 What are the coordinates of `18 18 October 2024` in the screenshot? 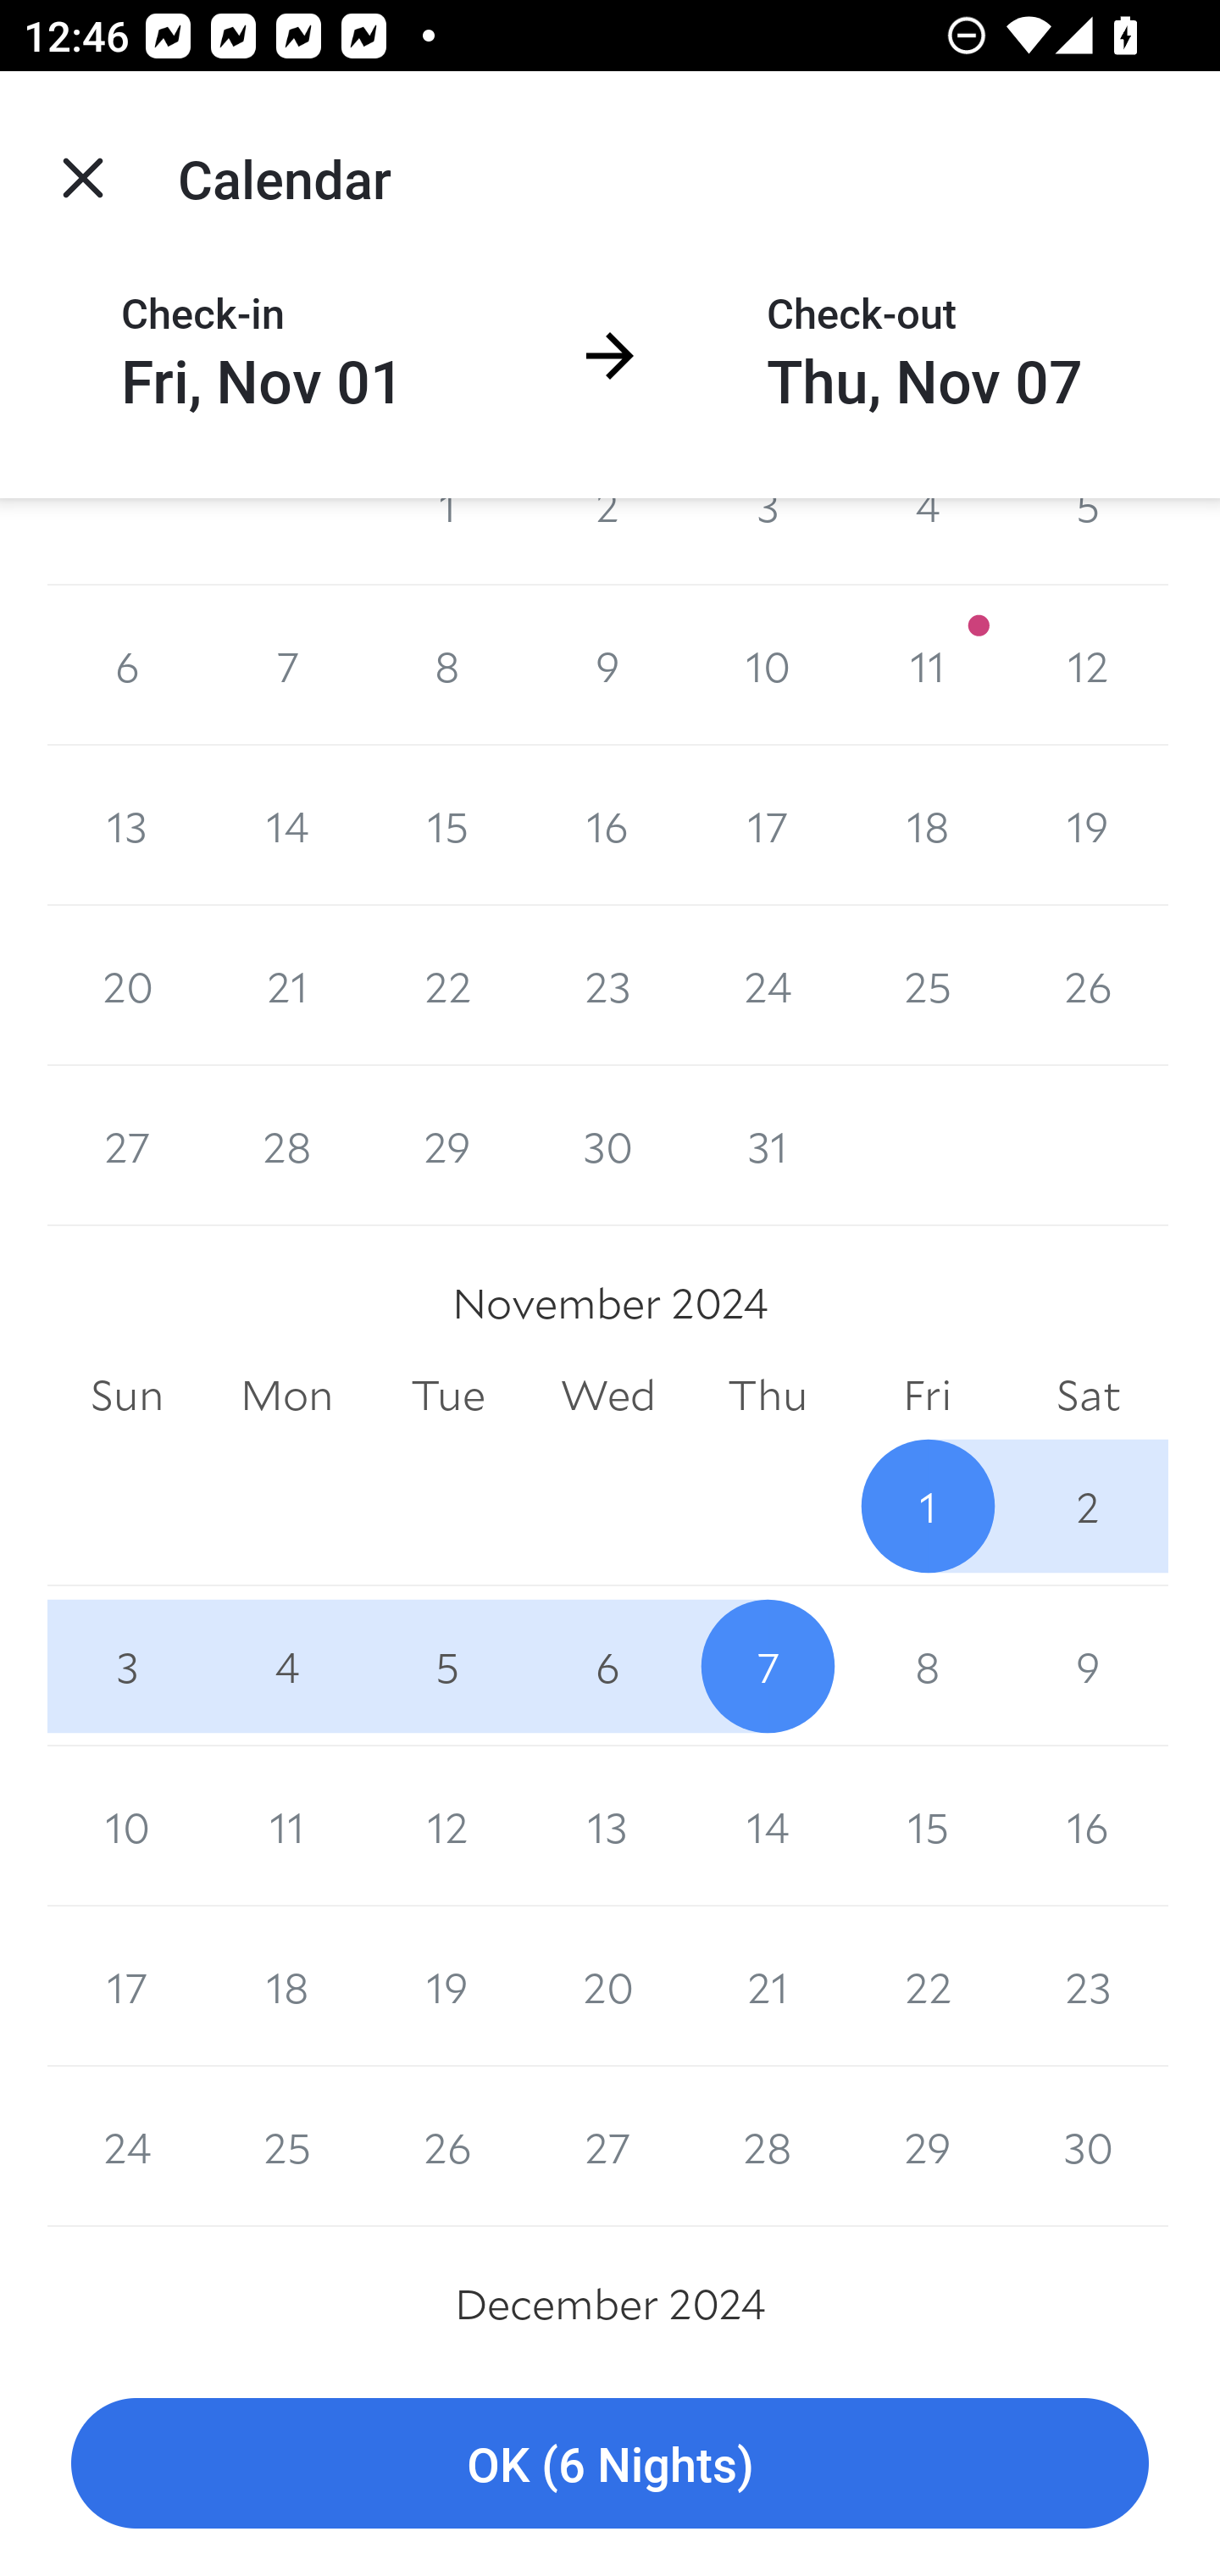 It's located at (927, 825).